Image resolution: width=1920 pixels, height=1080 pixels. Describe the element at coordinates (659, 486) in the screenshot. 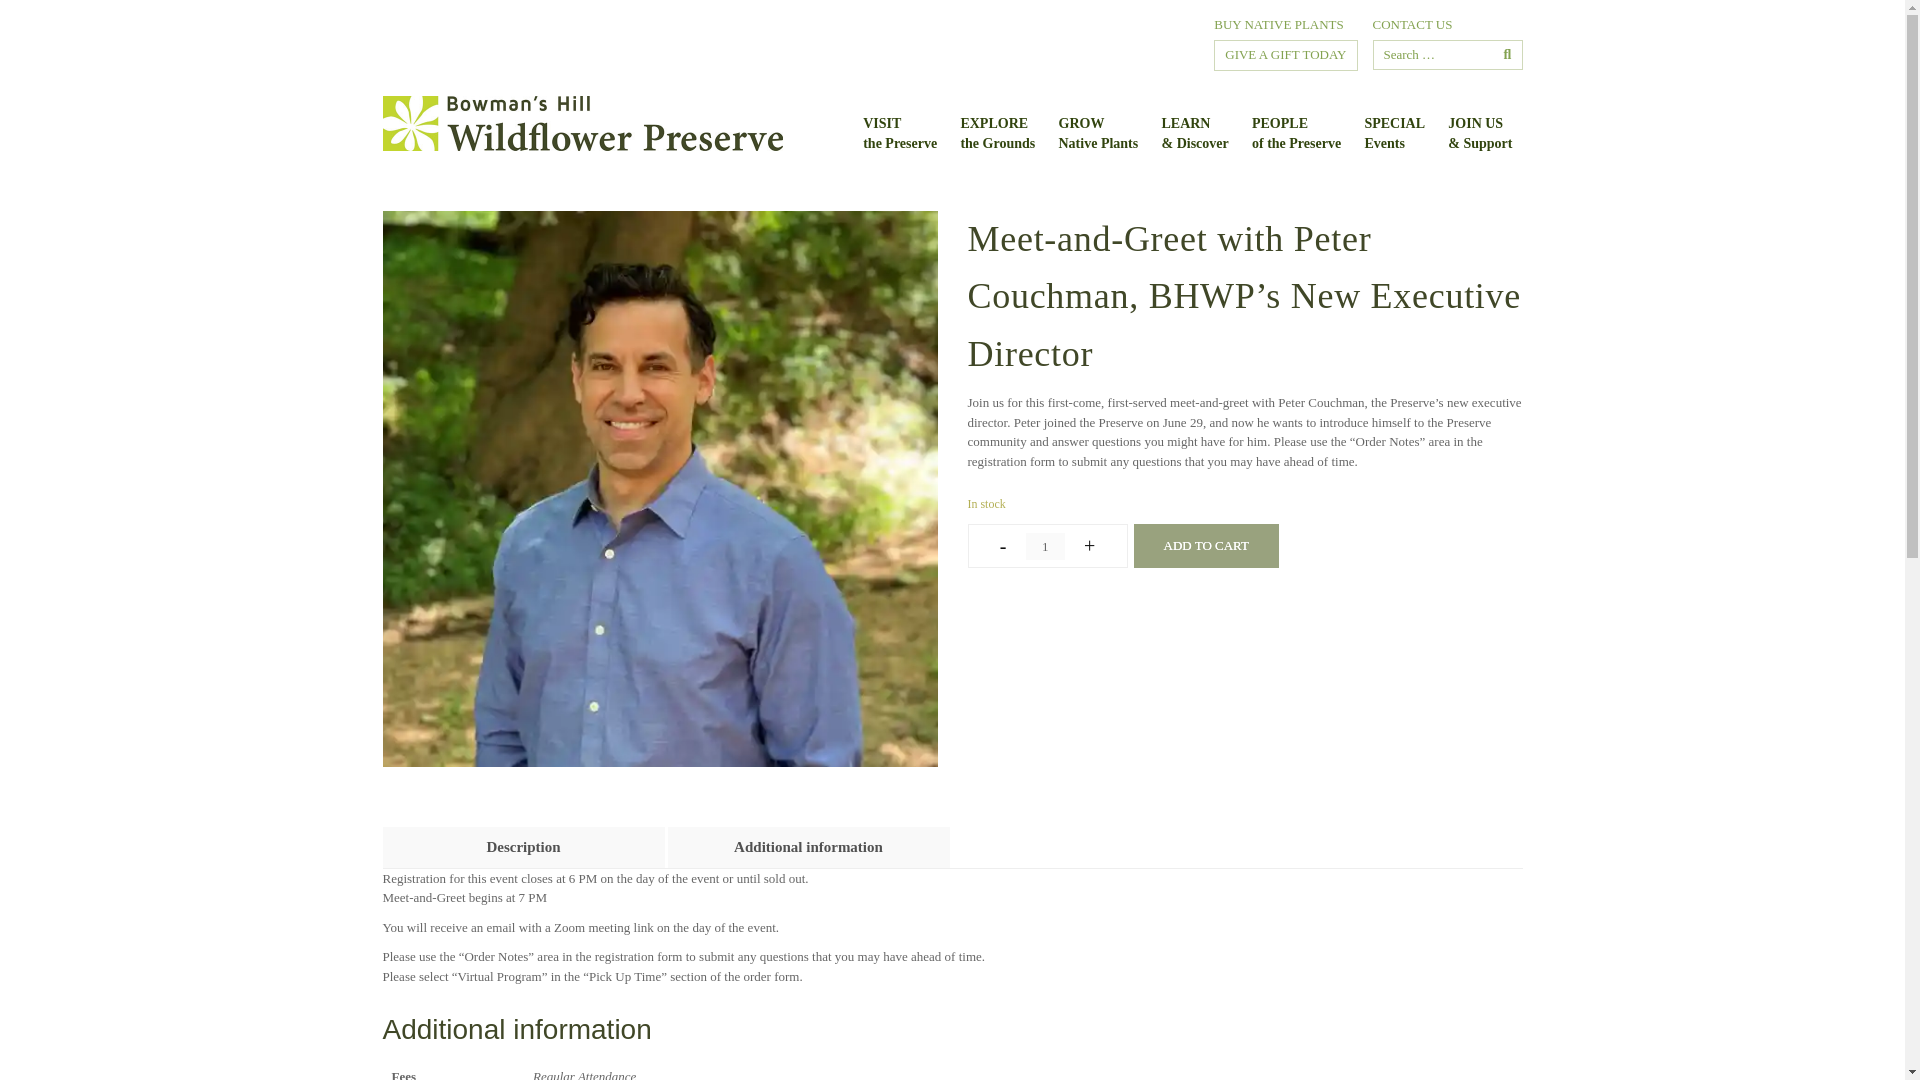

I see `Peter Couchman` at that location.